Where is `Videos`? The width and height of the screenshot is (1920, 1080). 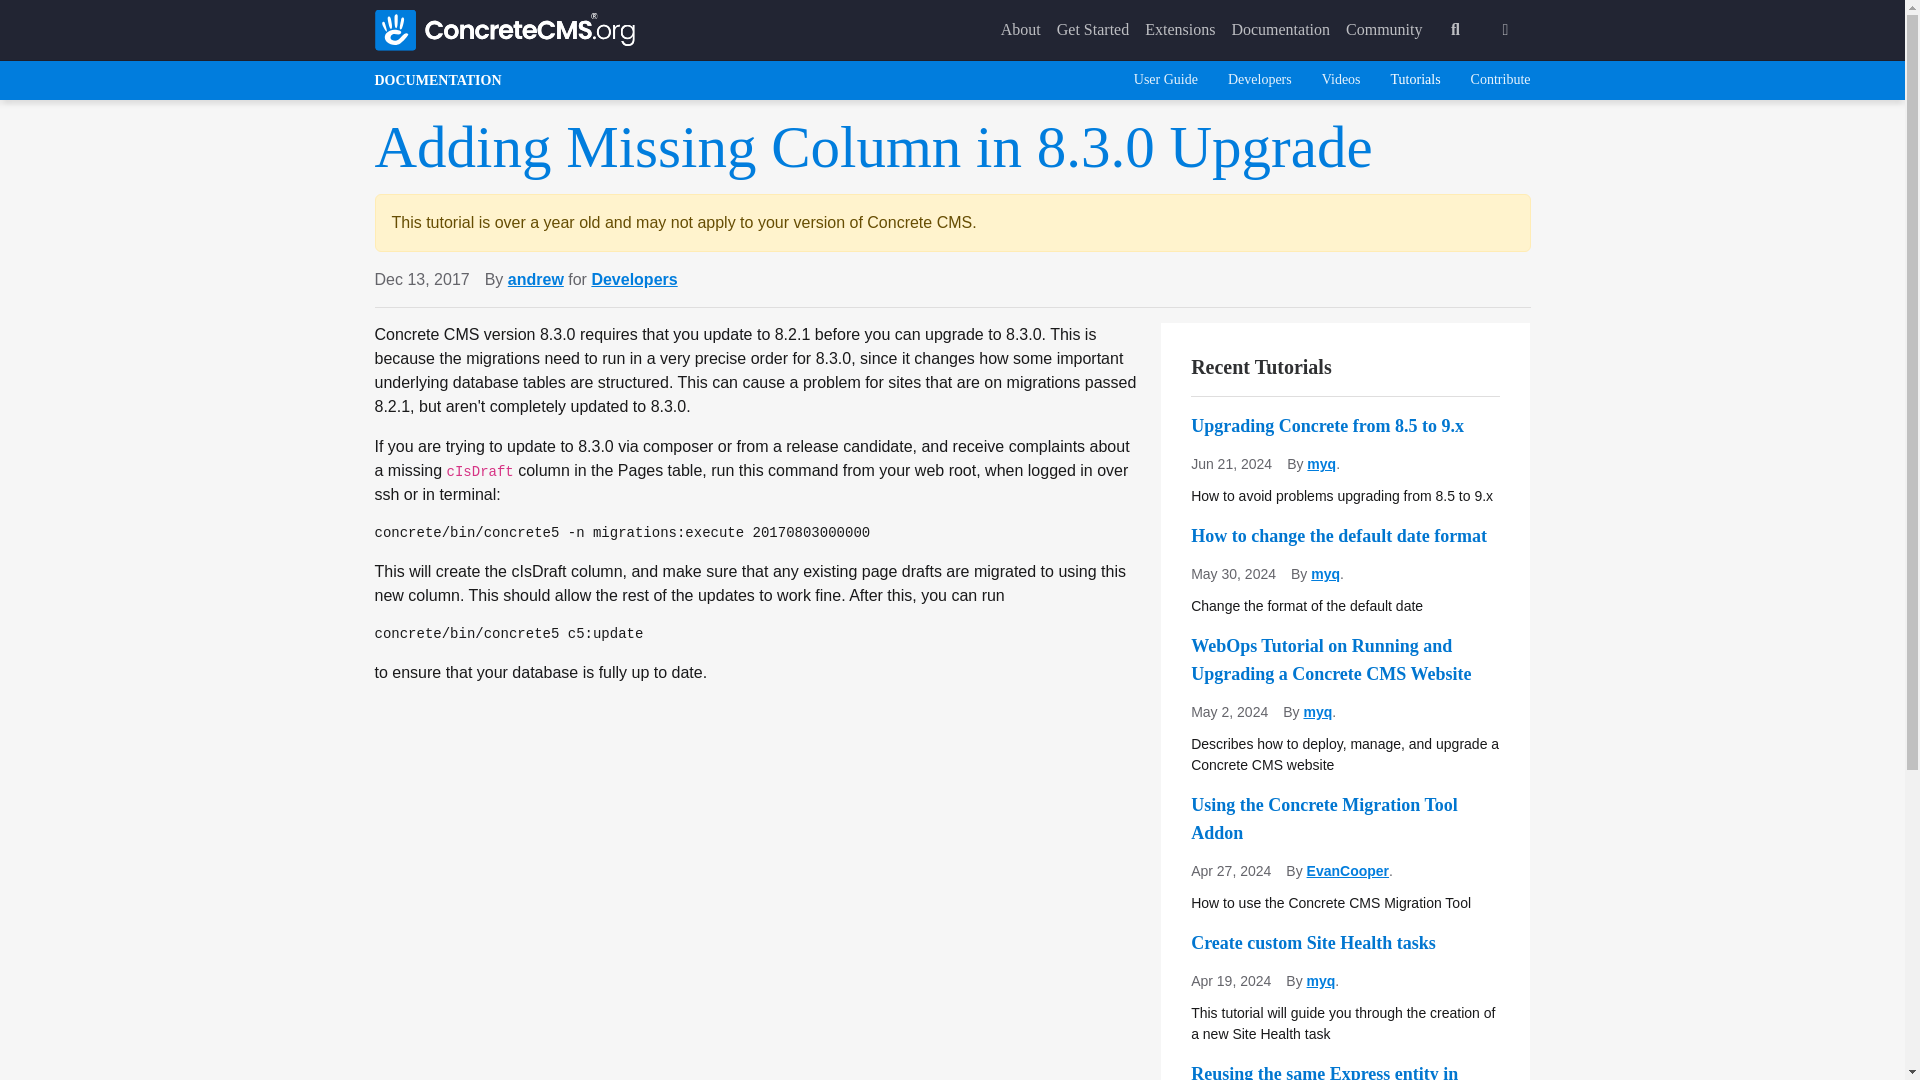 Videos is located at coordinates (1342, 80).